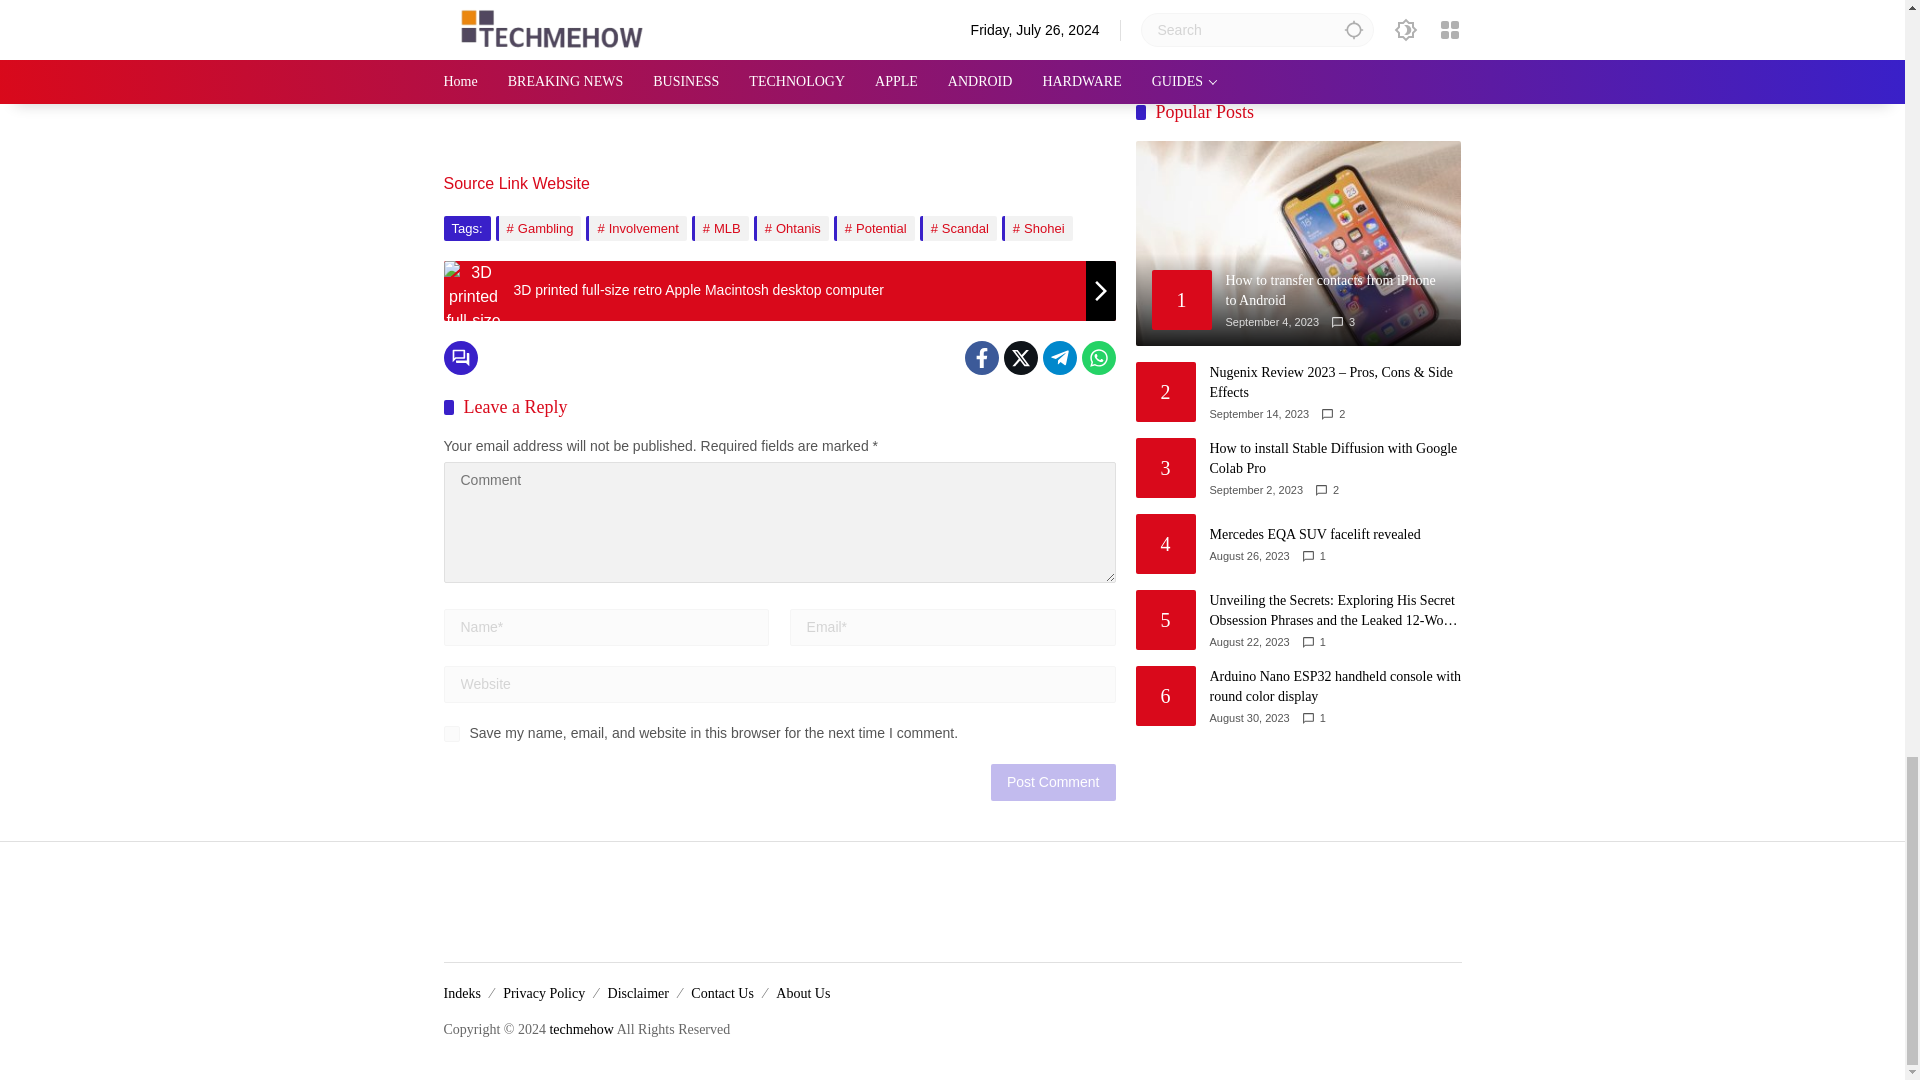  Describe the element at coordinates (473, 381) in the screenshot. I see `3D printed full-size retro Apple Macintosh desktop computer` at that location.